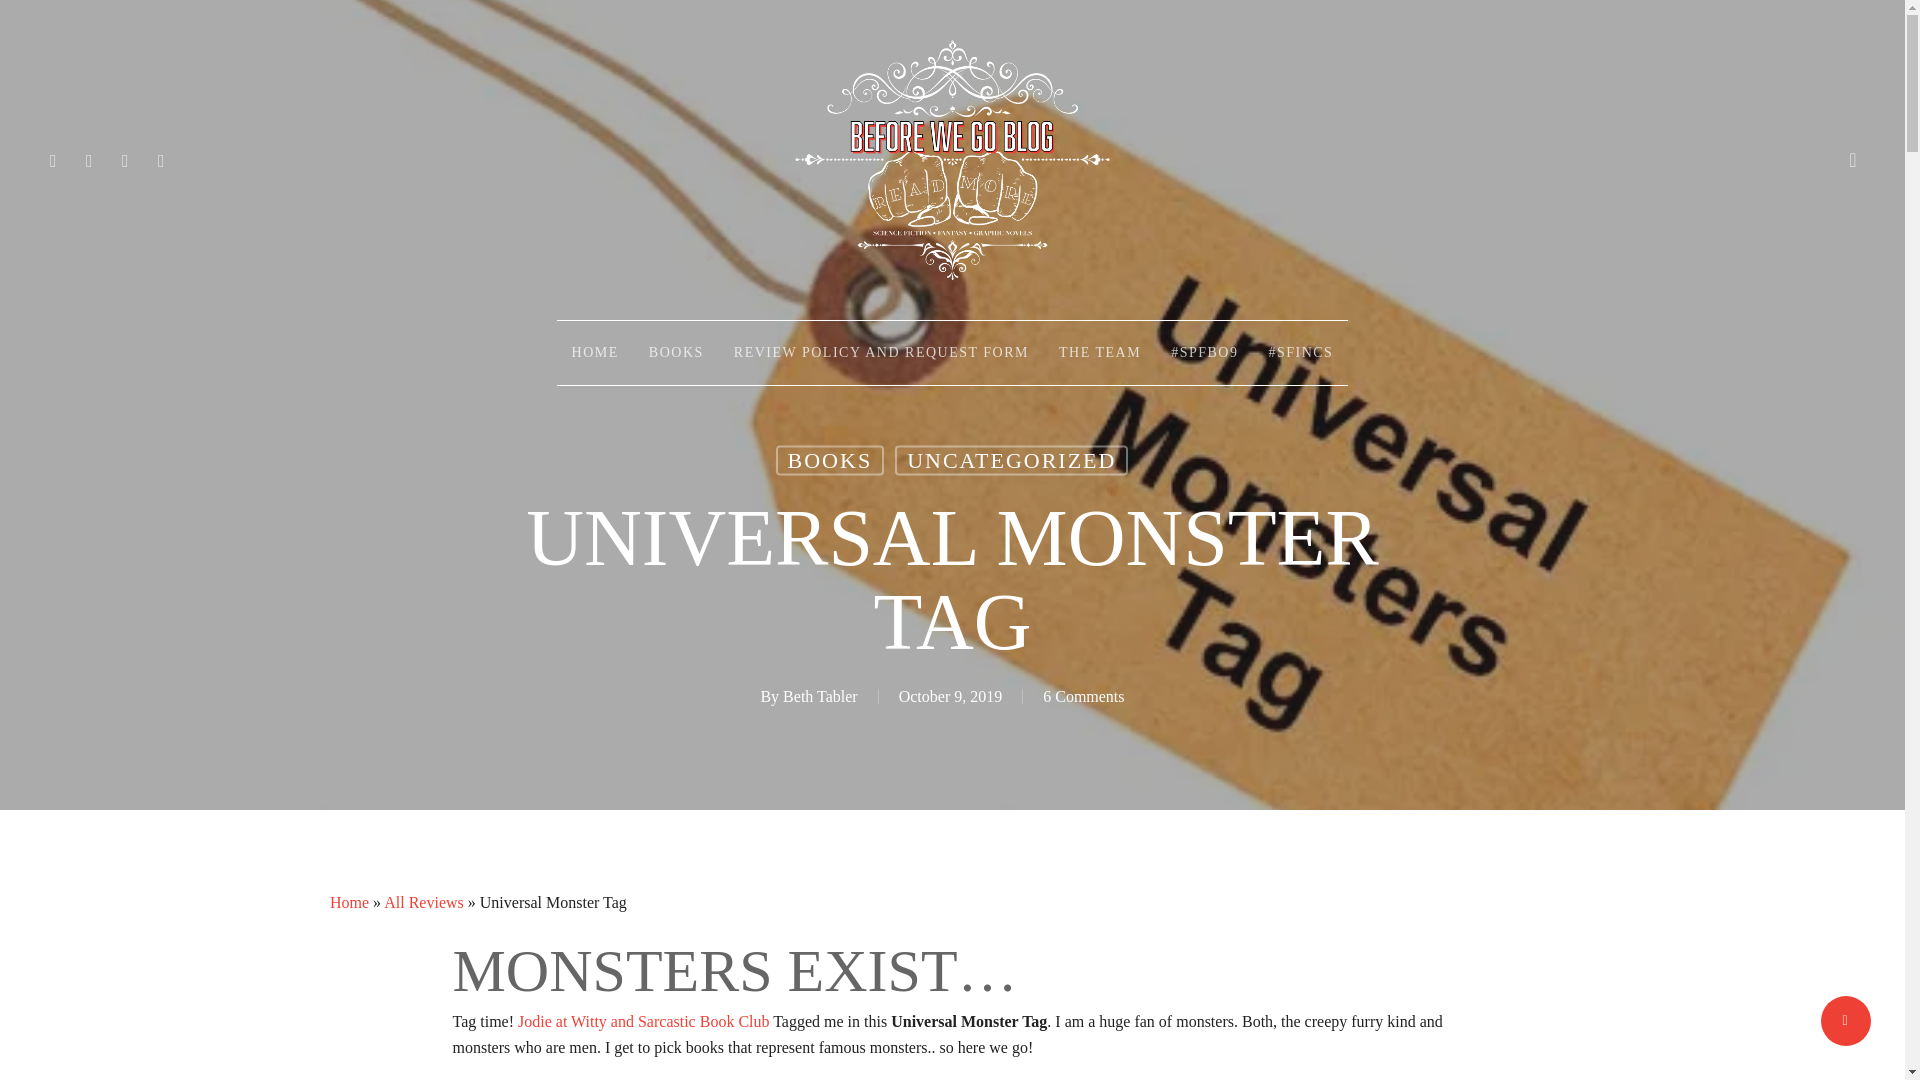 The height and width of the screenshot is (1080, 1920). What do you see at coordinates (644, 1022) in the screenshot?
I see `Jodie at Witty and Sarcastic Book Club` at bounding box center [644, 1022].